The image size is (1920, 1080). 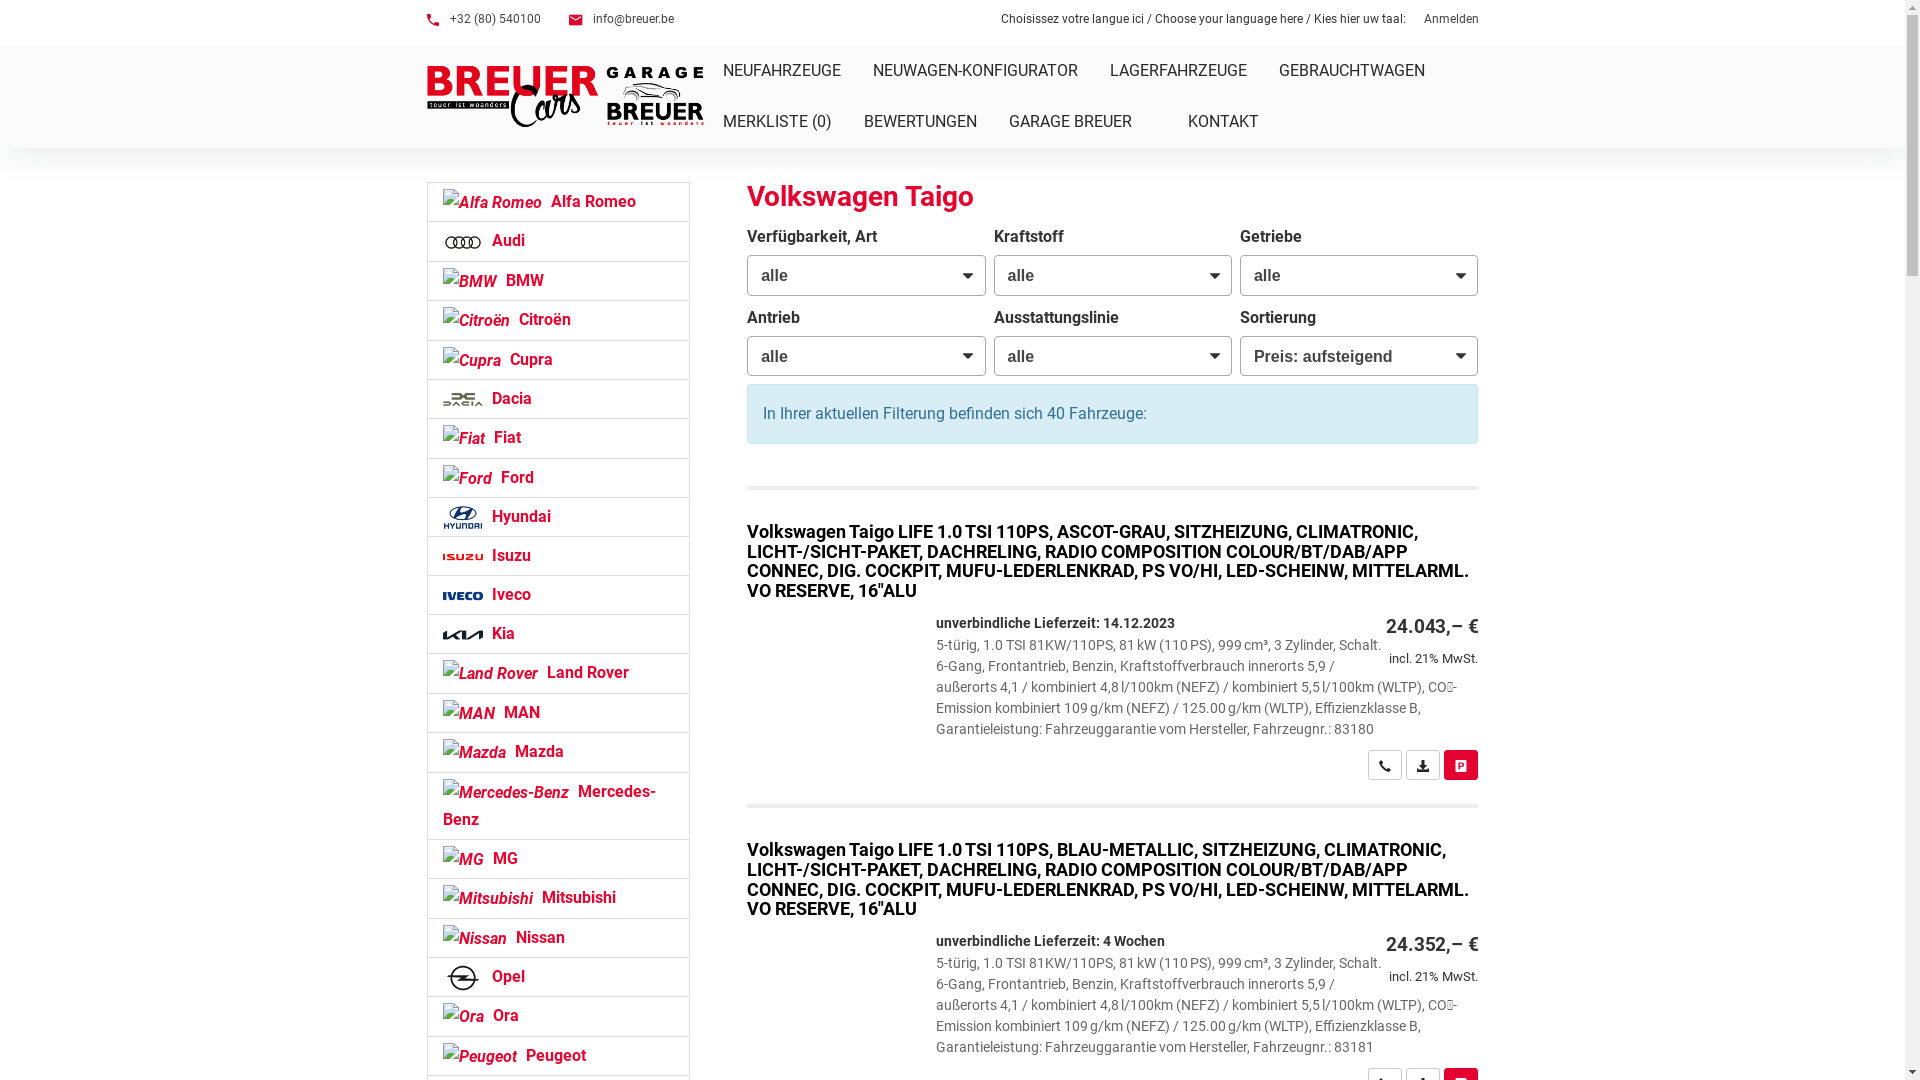 I want to click on Ford, so click(x=558, y=478).